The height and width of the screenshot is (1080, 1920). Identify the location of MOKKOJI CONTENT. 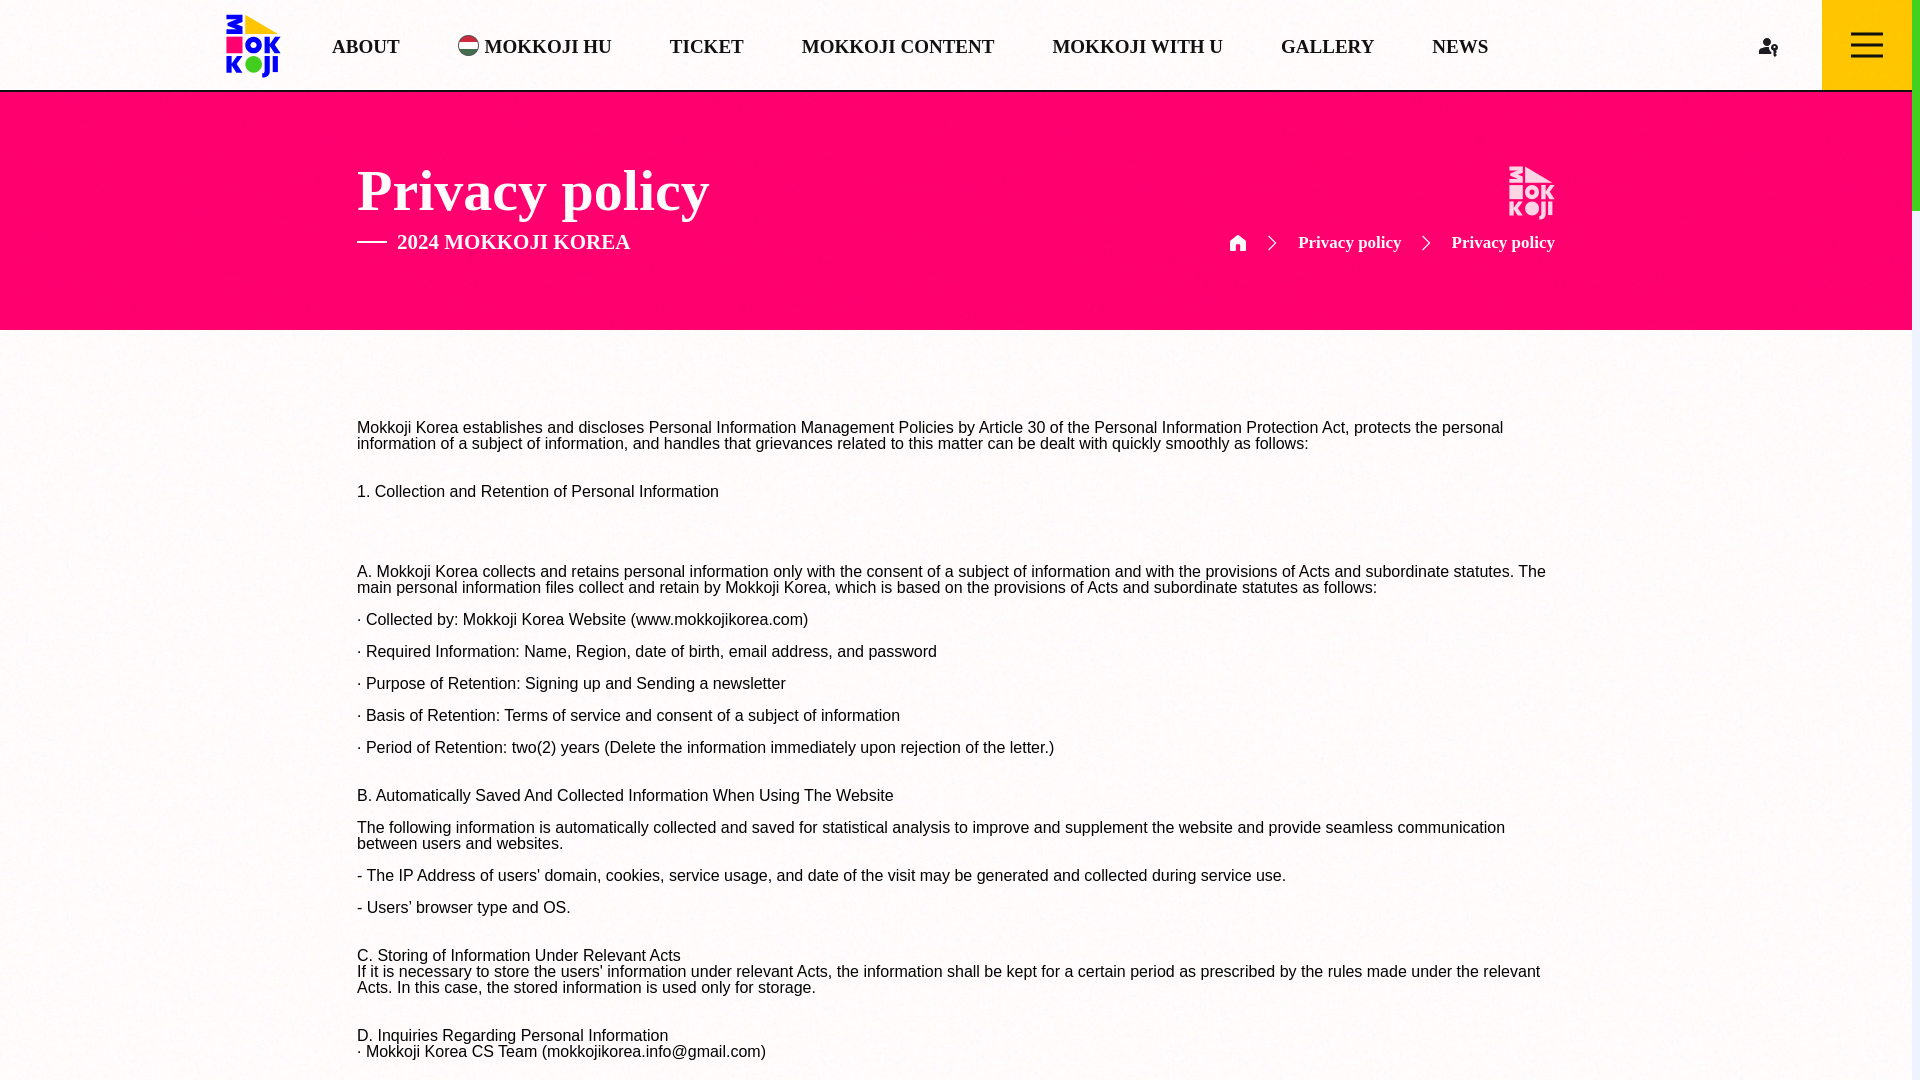
(898, 45).